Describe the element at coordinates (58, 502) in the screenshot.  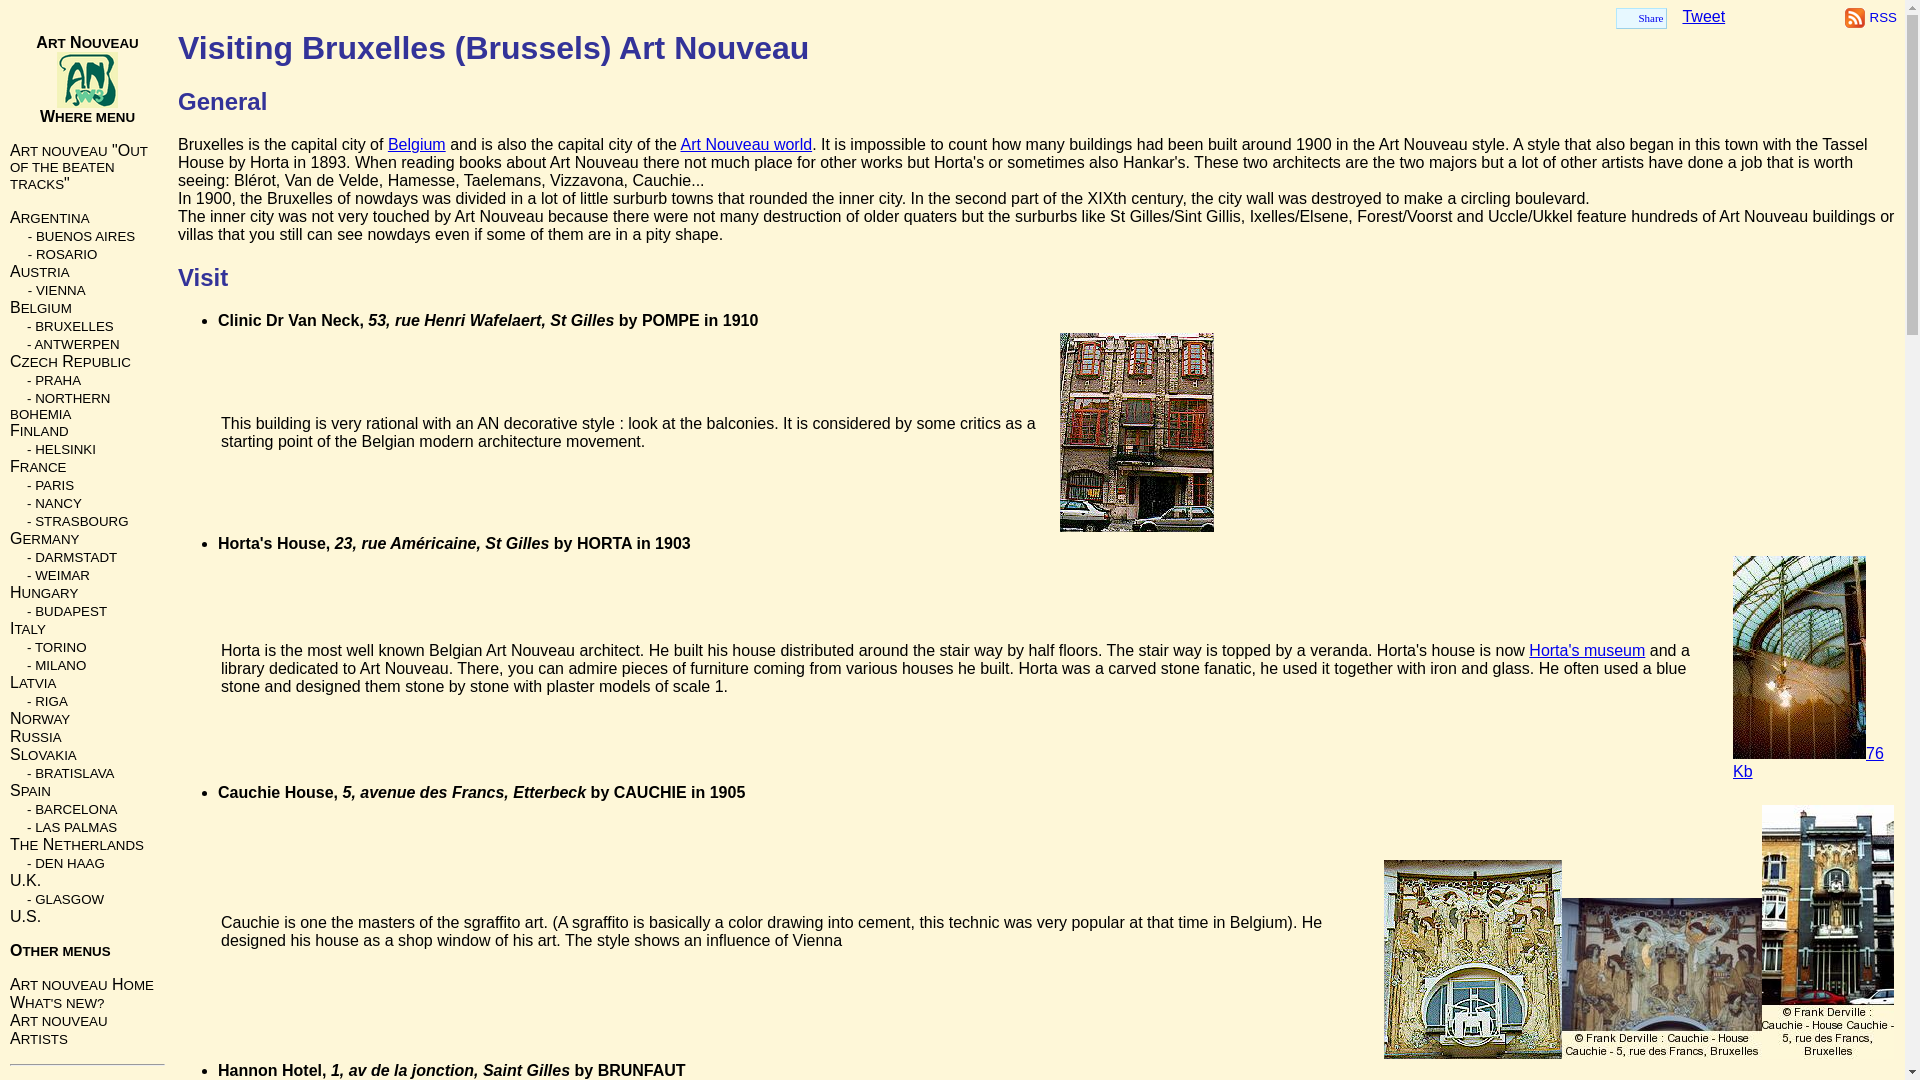
I see `NANCY` at that location.